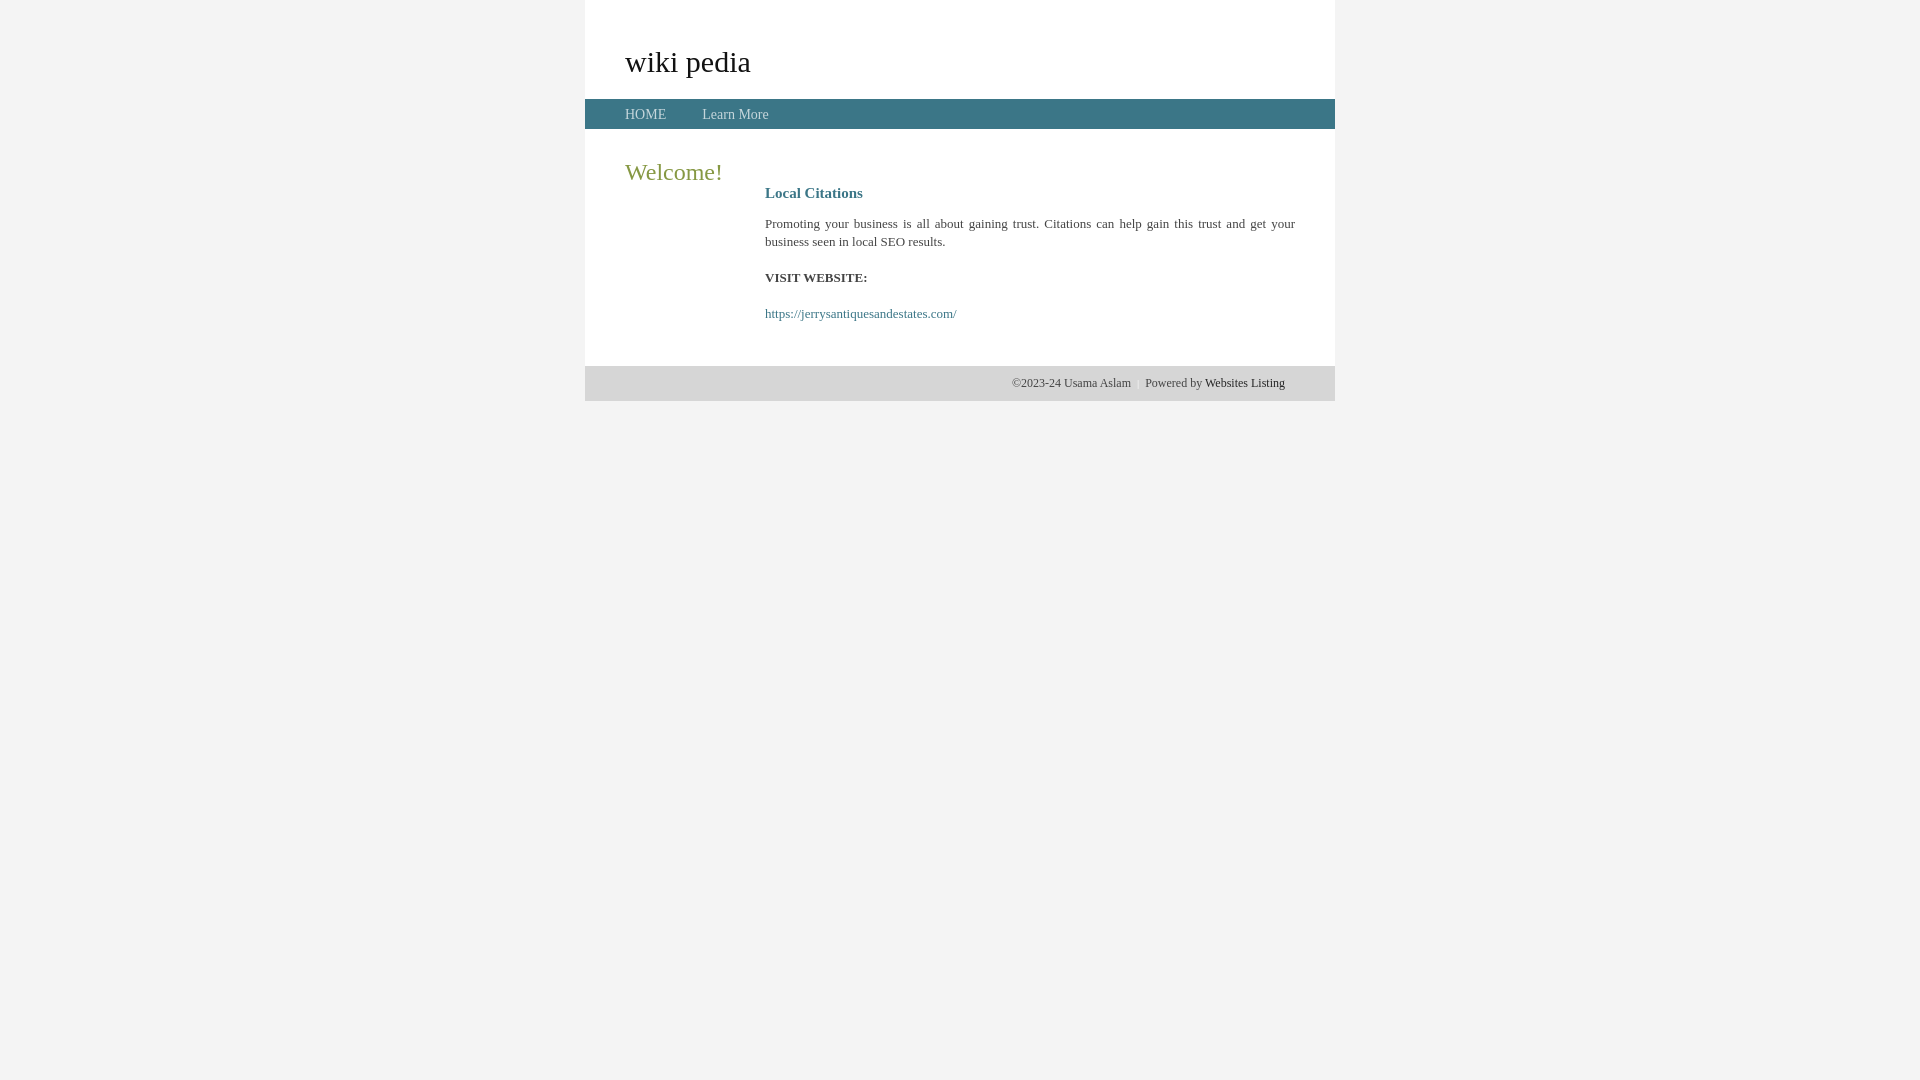 The height and width of the screenshot is (1080, 1920). What do you see at coordinates (735, 114) in the screenshot?
I see `Learn More` at bounding box center [735, 114].